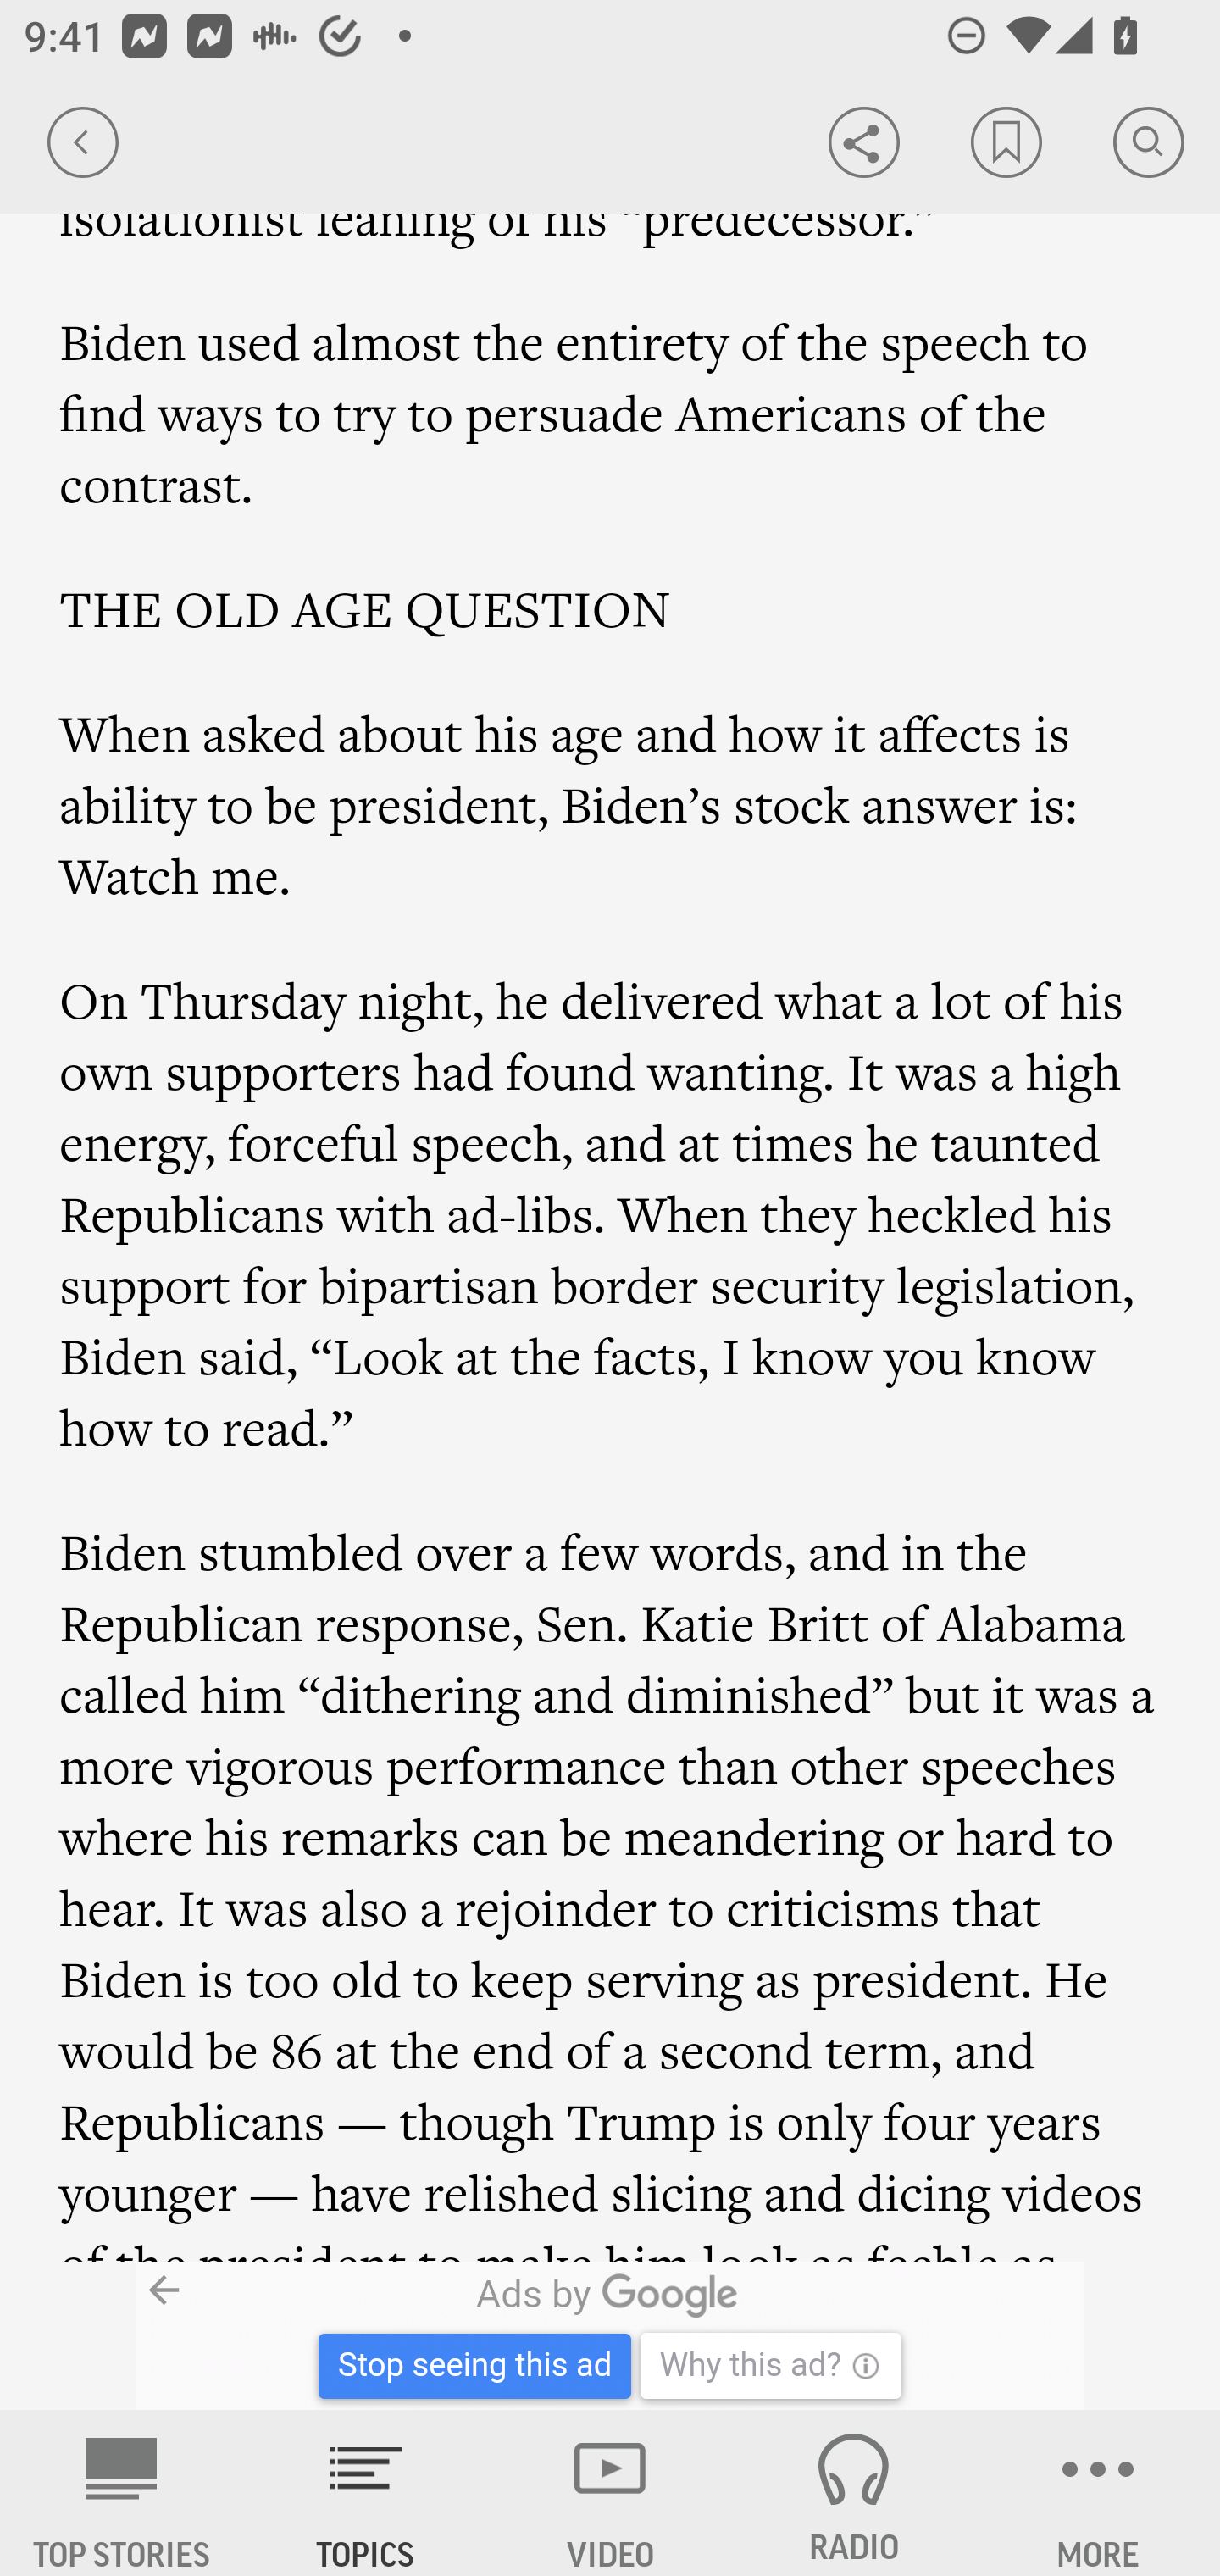 This screenshot has height=2576, width=1220. What do you see at coordinates (122, 2493) in the screenshot?
I see `AP News TOP STORIES` at bounding box center [122, 2493].